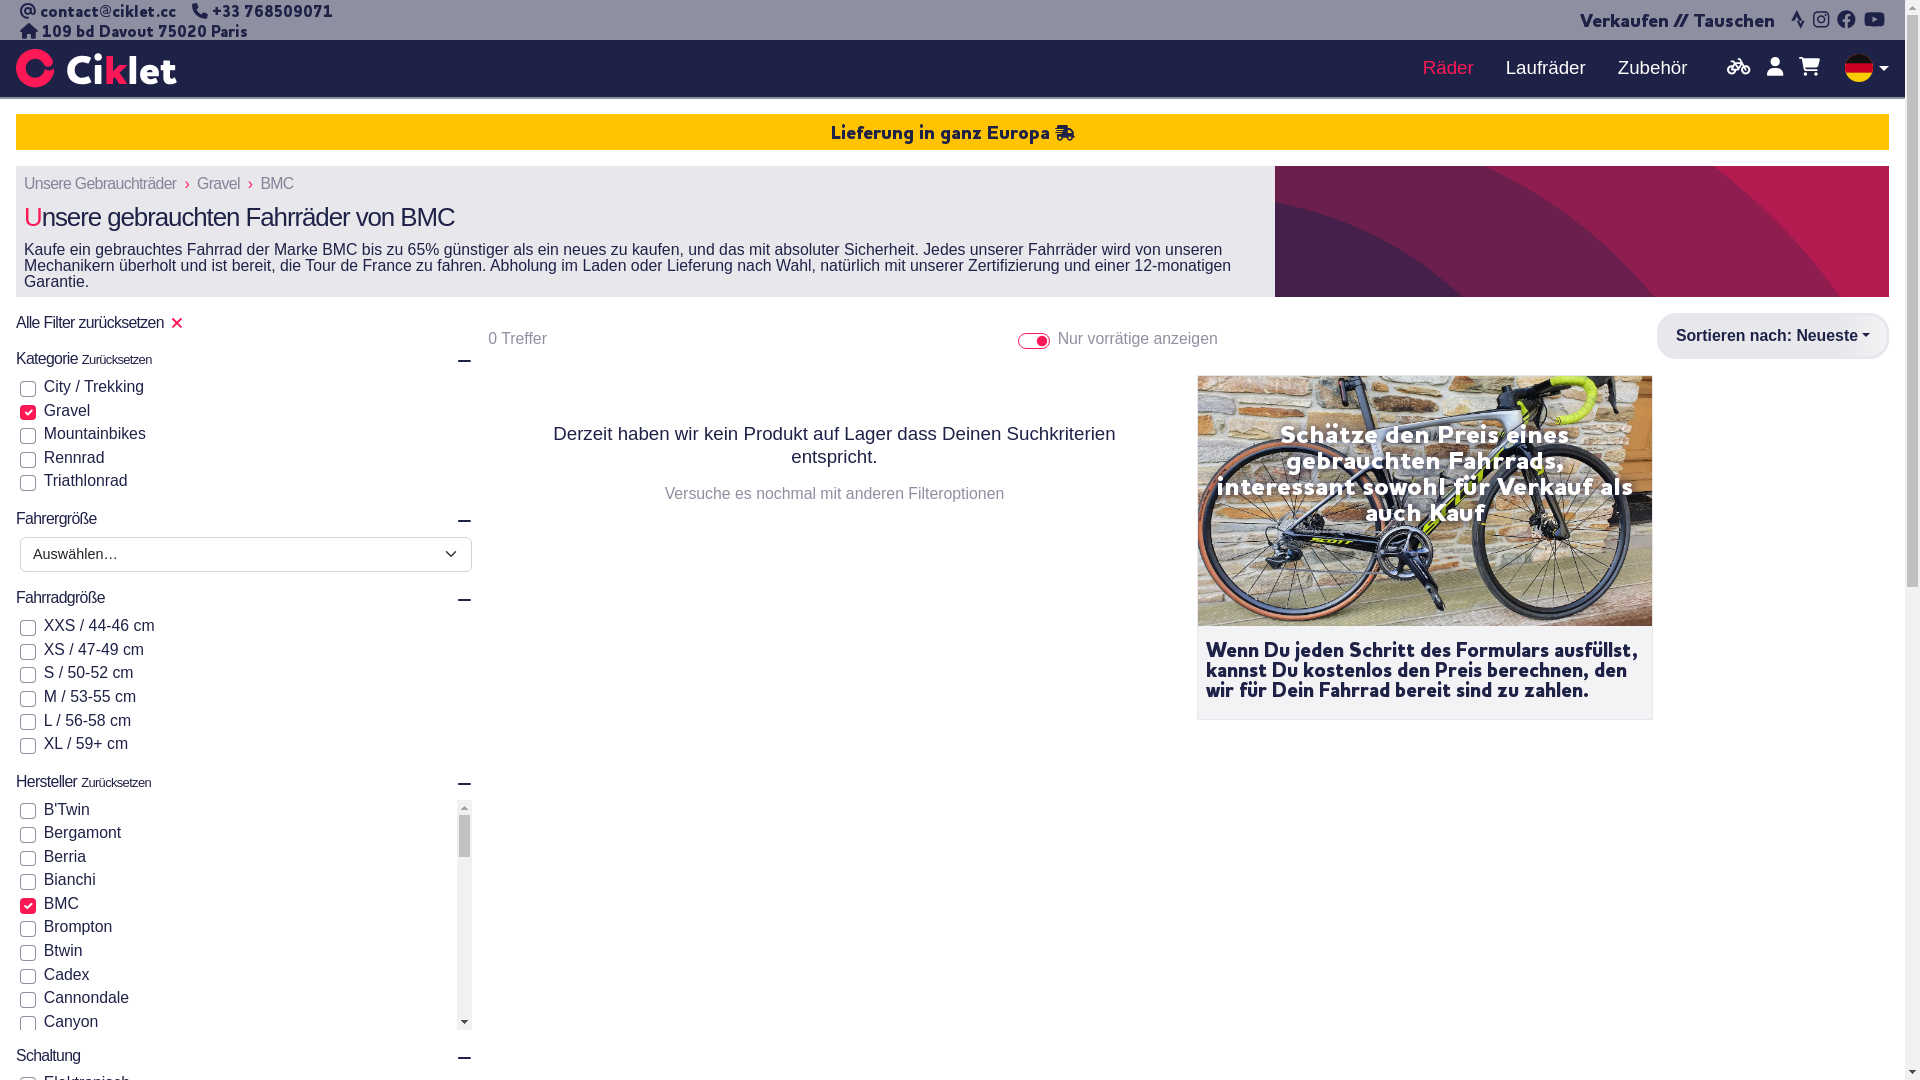 This screenshot has width=1920, height=1080. What do you see at coordinates (98, 13) in the screenshot?
I see `contact@ciklet.cc` at bounding box center [98, 13].